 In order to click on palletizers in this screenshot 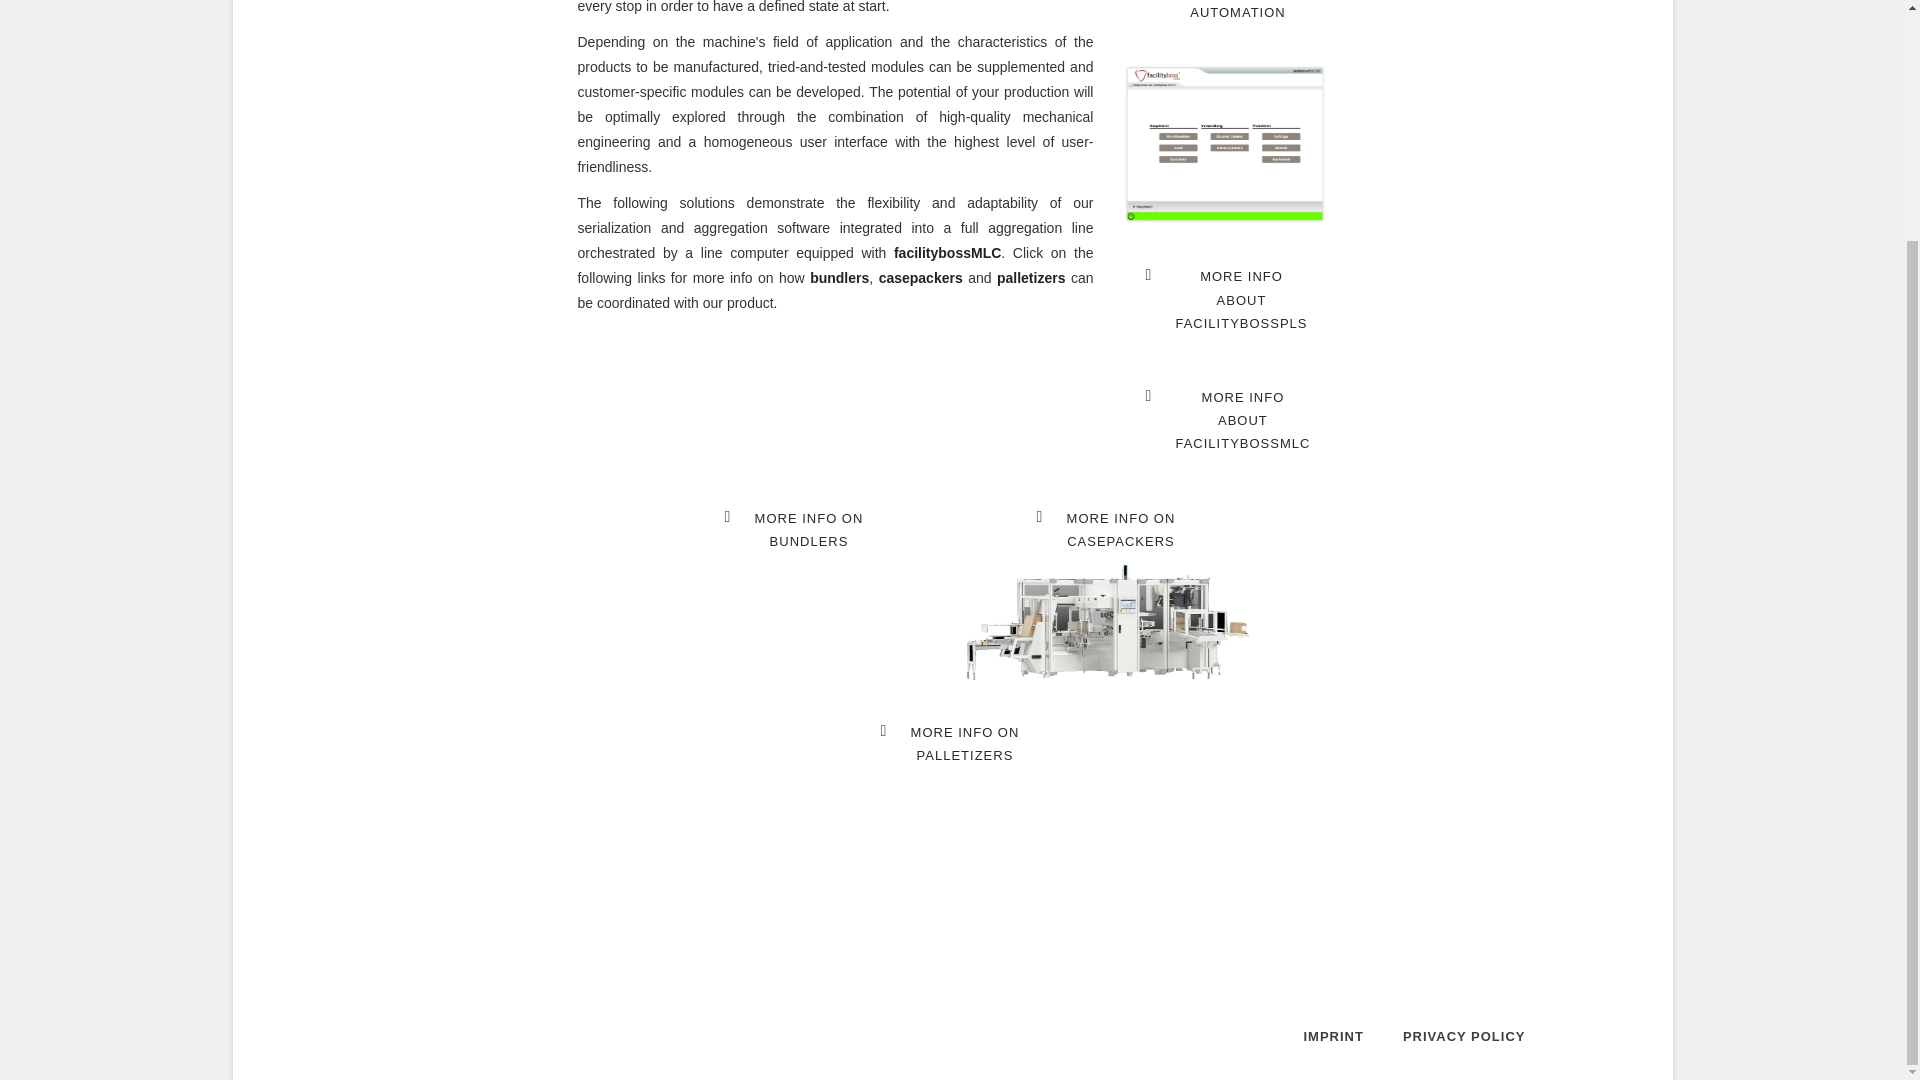, I will do `click(1109, 530)`.